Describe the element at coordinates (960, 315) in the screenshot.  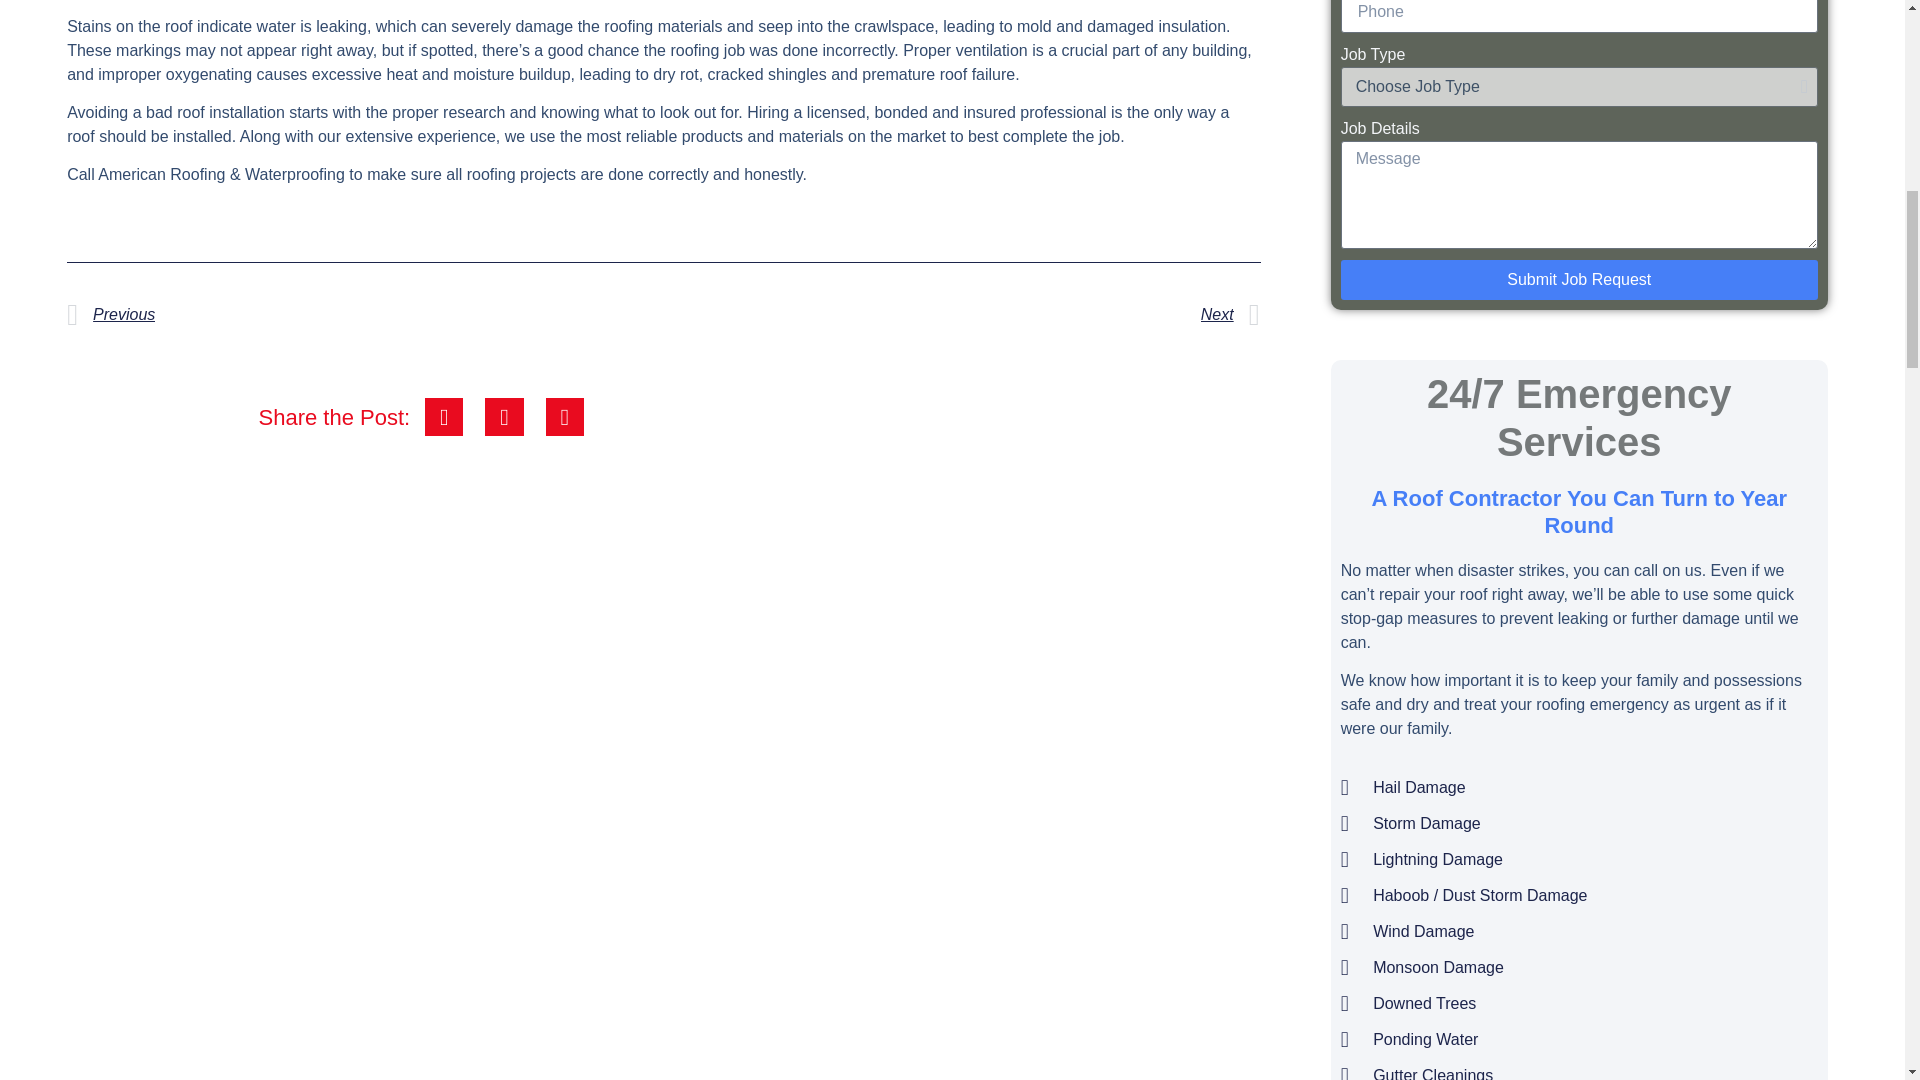
I see `Next` at that location.